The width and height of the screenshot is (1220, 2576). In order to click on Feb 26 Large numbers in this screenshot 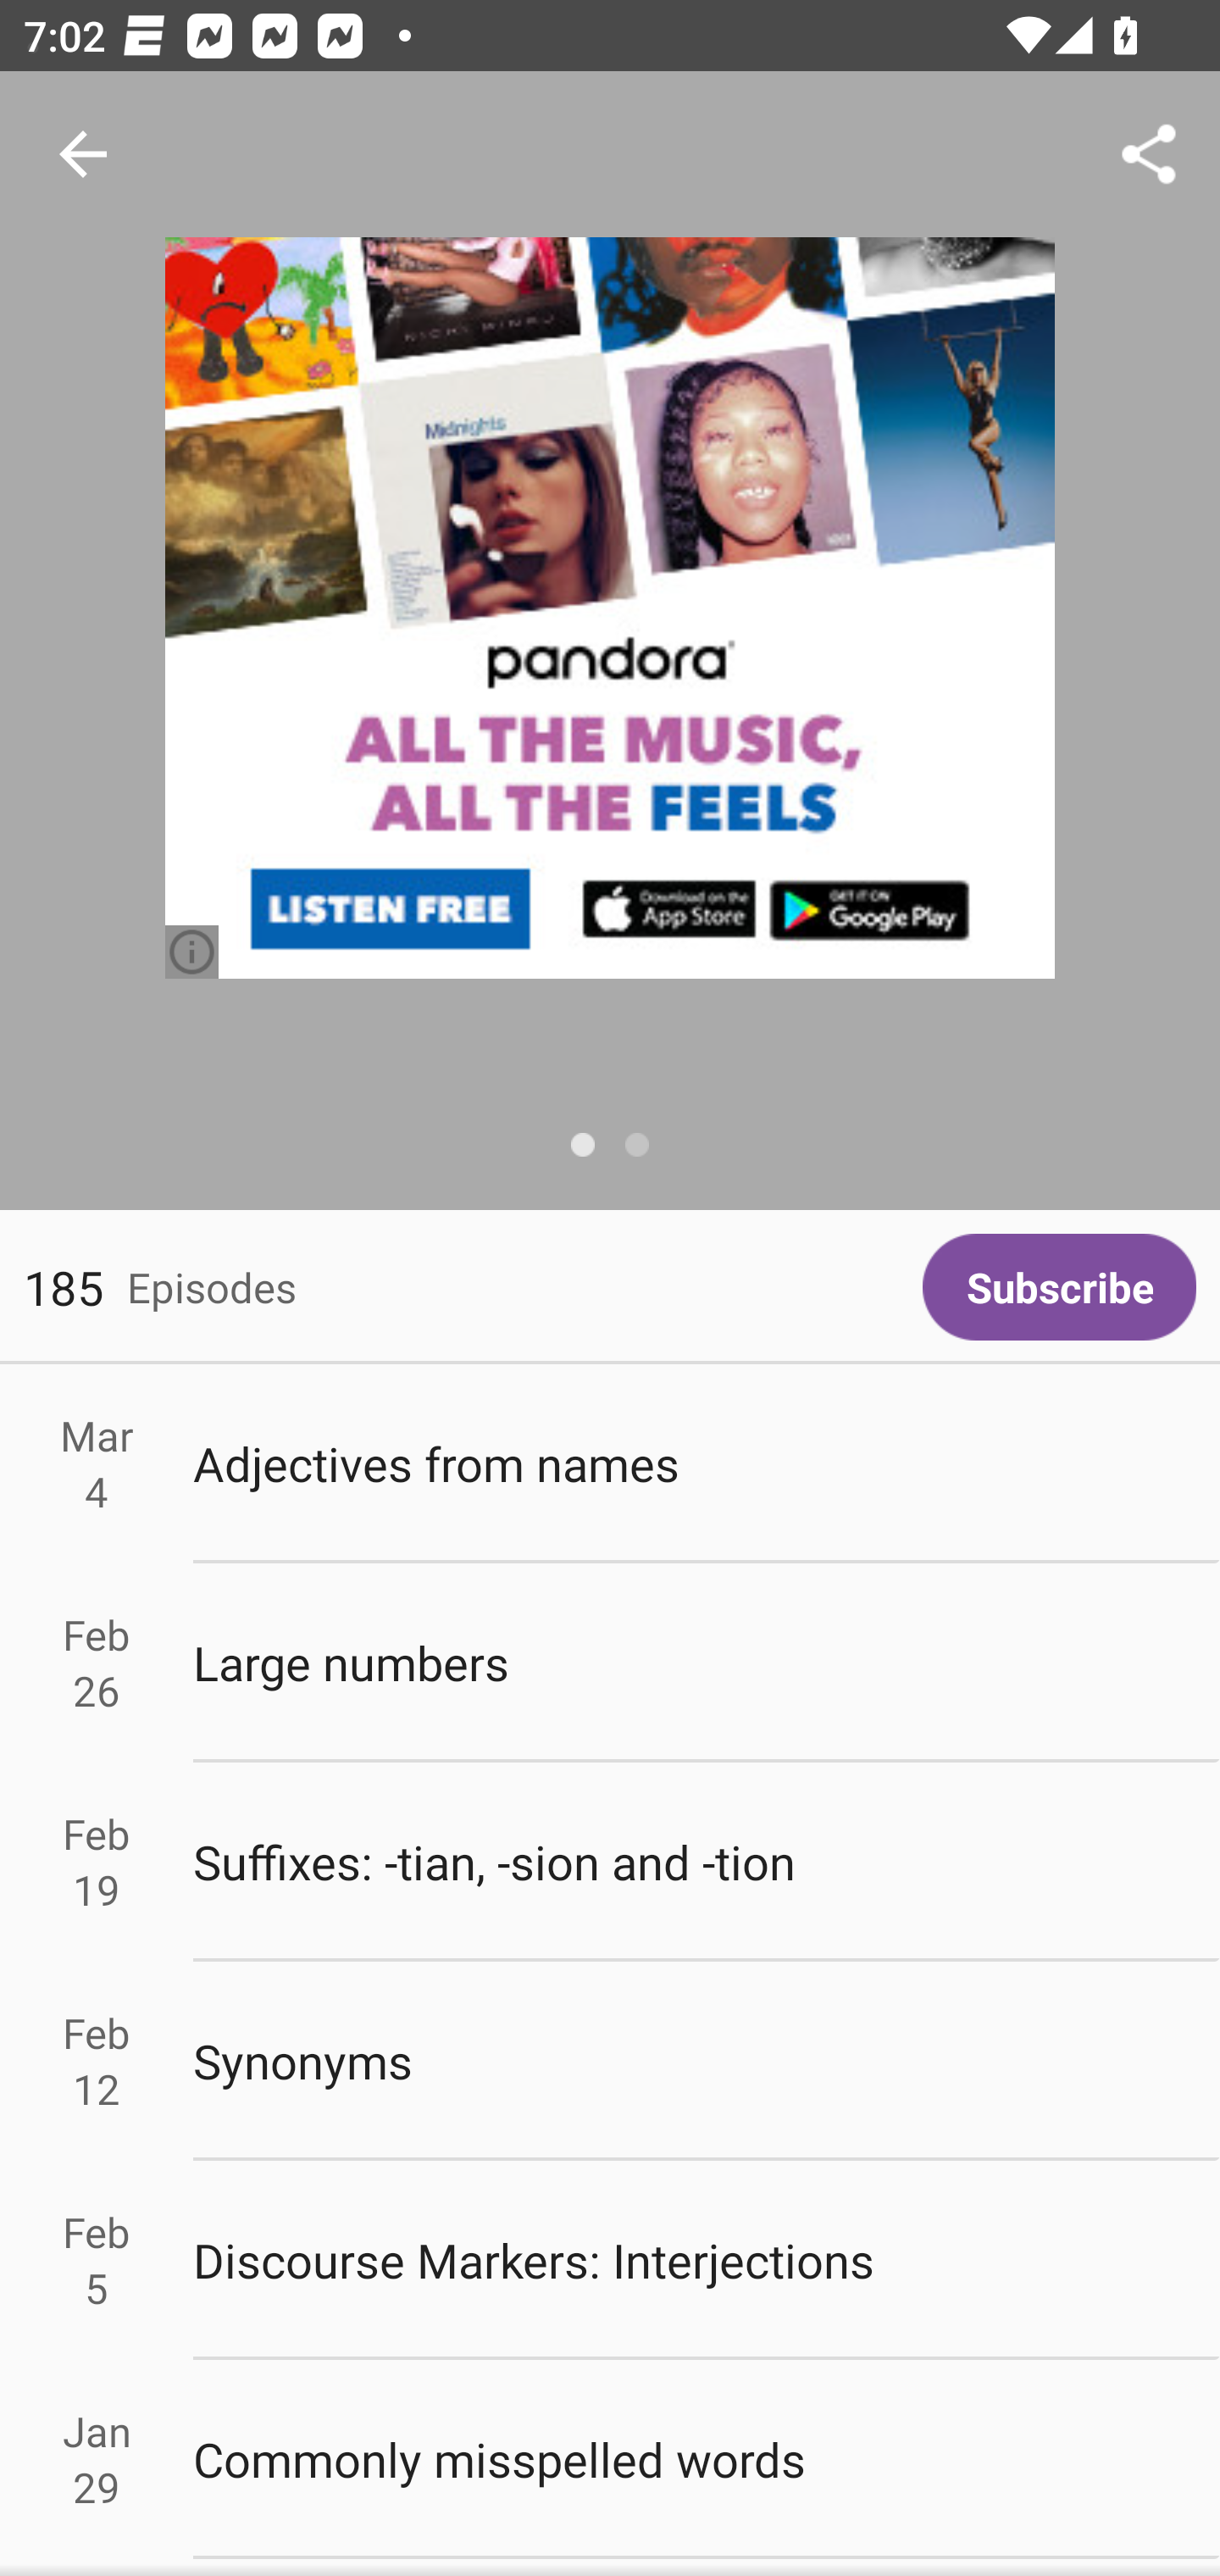, I will do `click(610, 1663)`.